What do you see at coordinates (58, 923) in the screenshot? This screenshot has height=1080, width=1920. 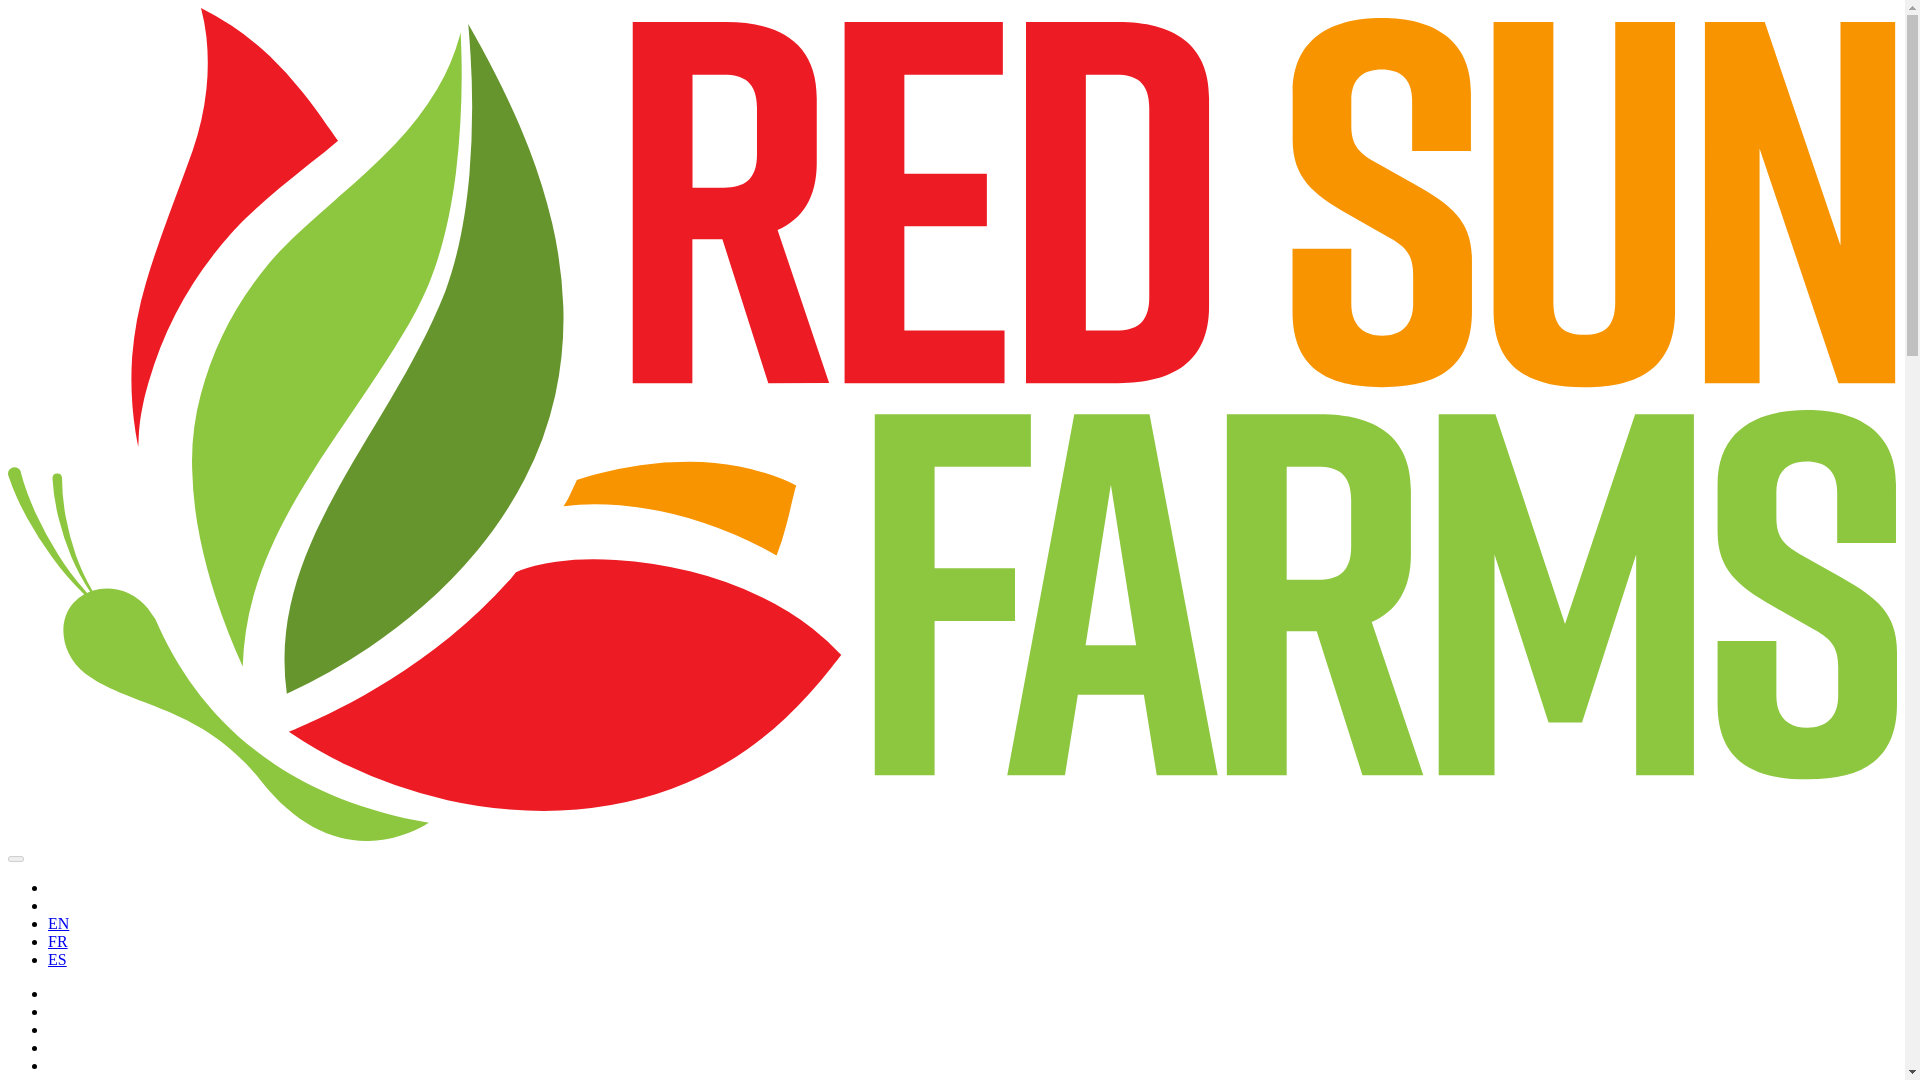 I see `English` at bounding box center [58, 923].